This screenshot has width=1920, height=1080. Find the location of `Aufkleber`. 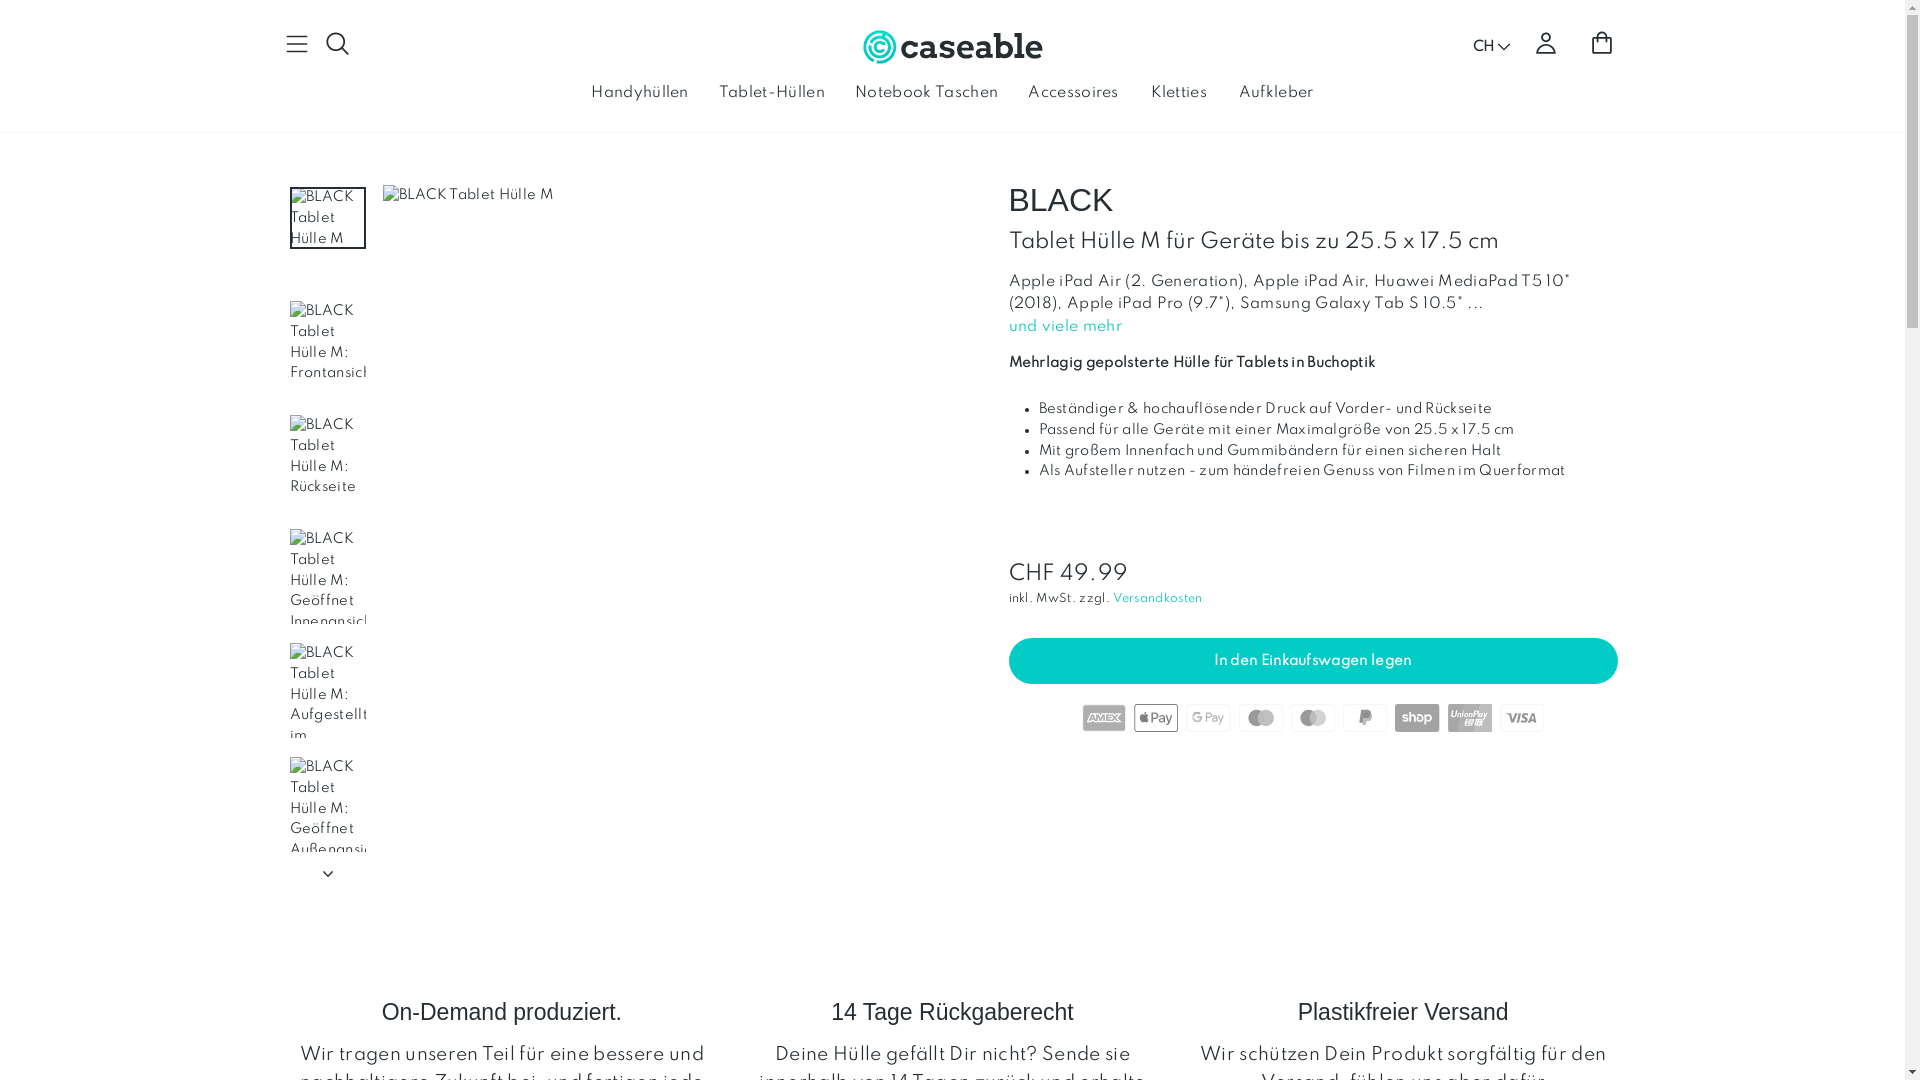

Aufkleber is located at coordinates (1276, 92).